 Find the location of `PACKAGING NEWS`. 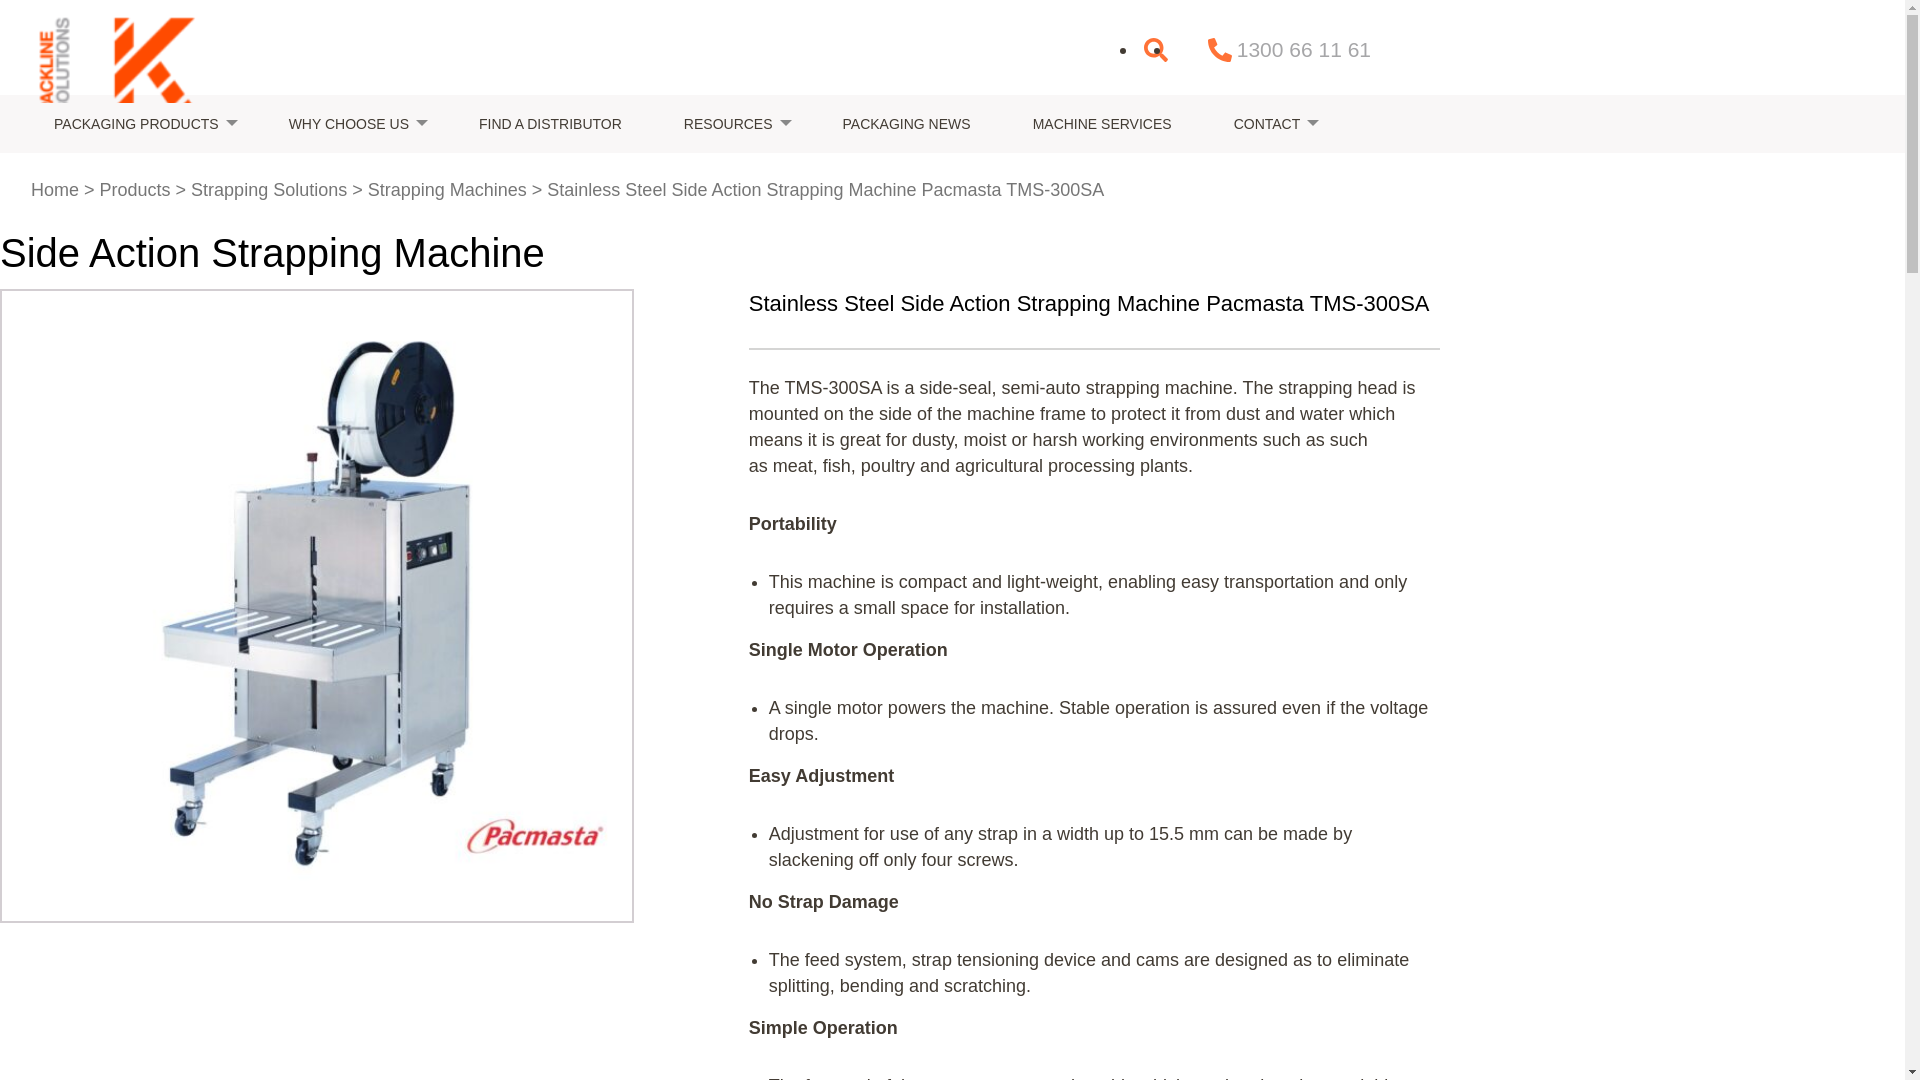

PACKAGING NEWS is located at coordinates (906, 123).